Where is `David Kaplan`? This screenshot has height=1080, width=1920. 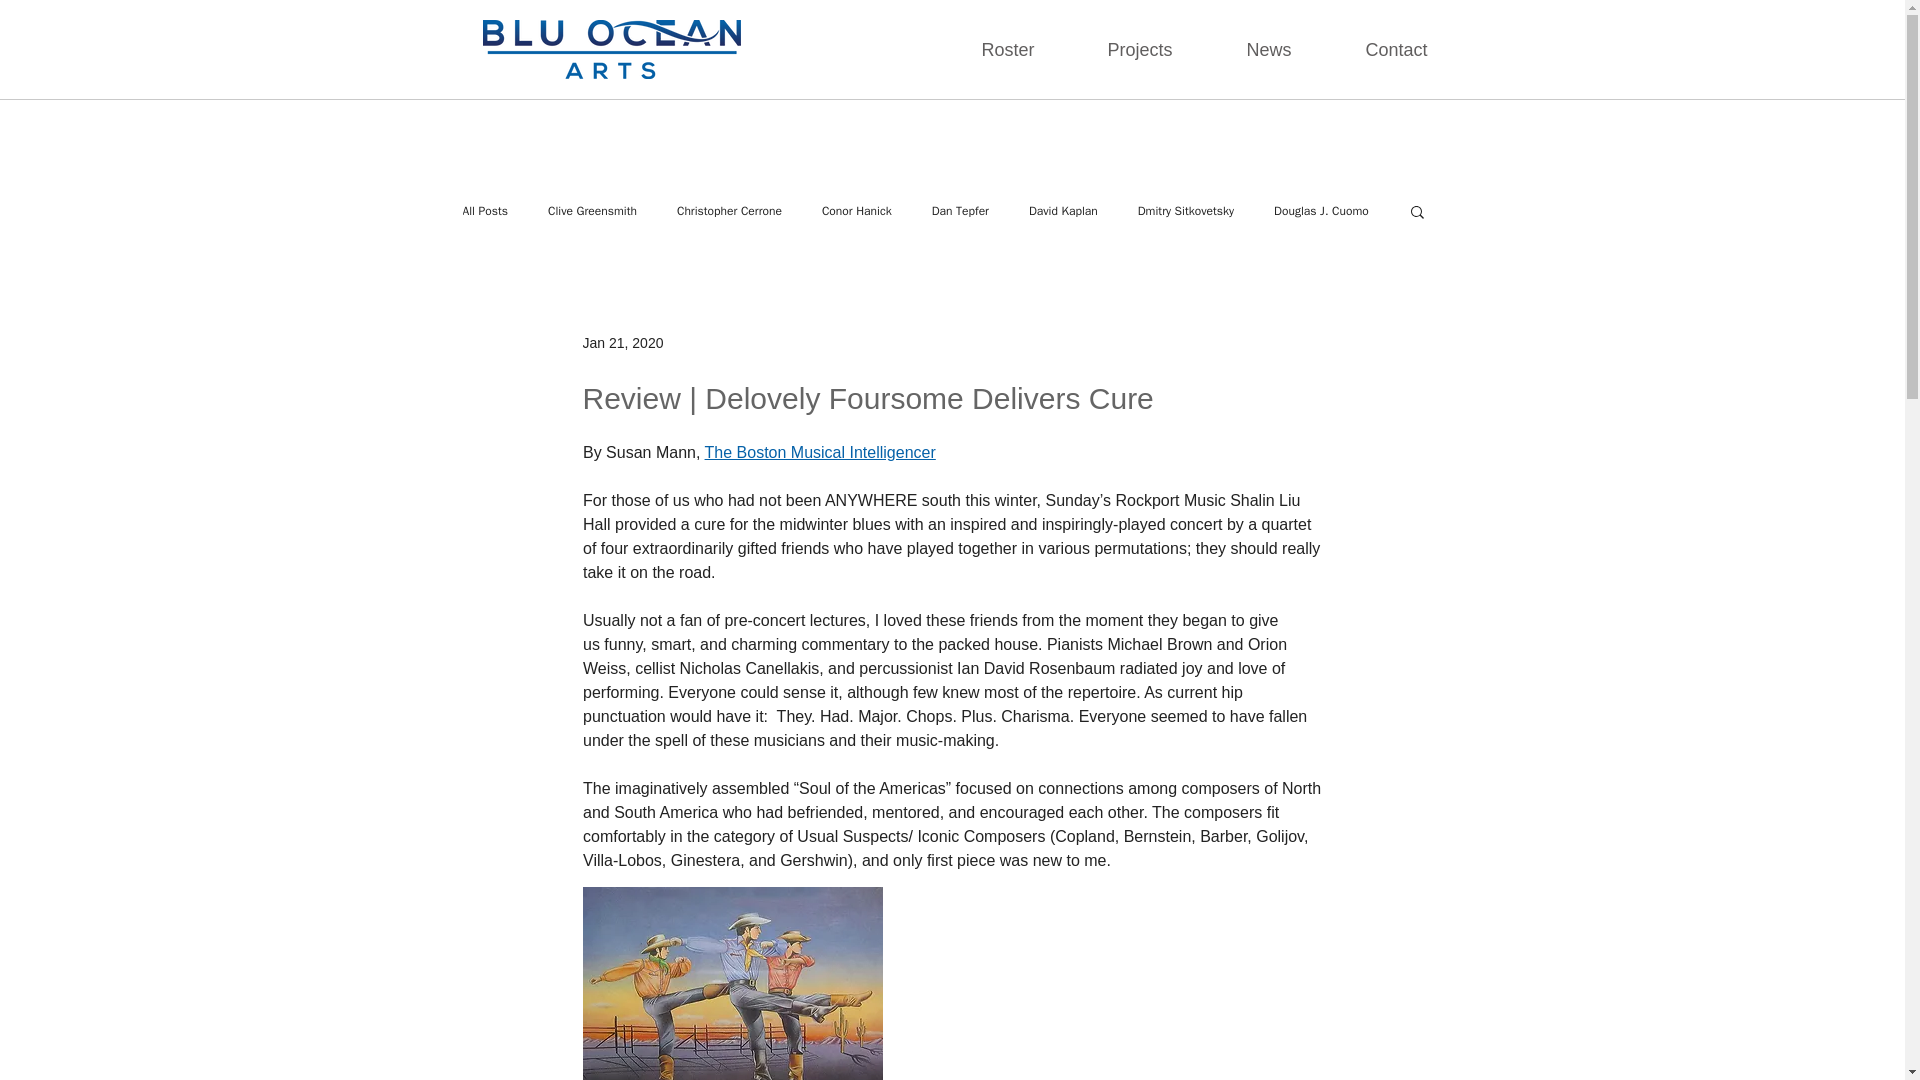
David Kaplan is located at coordinates (1064, 210).